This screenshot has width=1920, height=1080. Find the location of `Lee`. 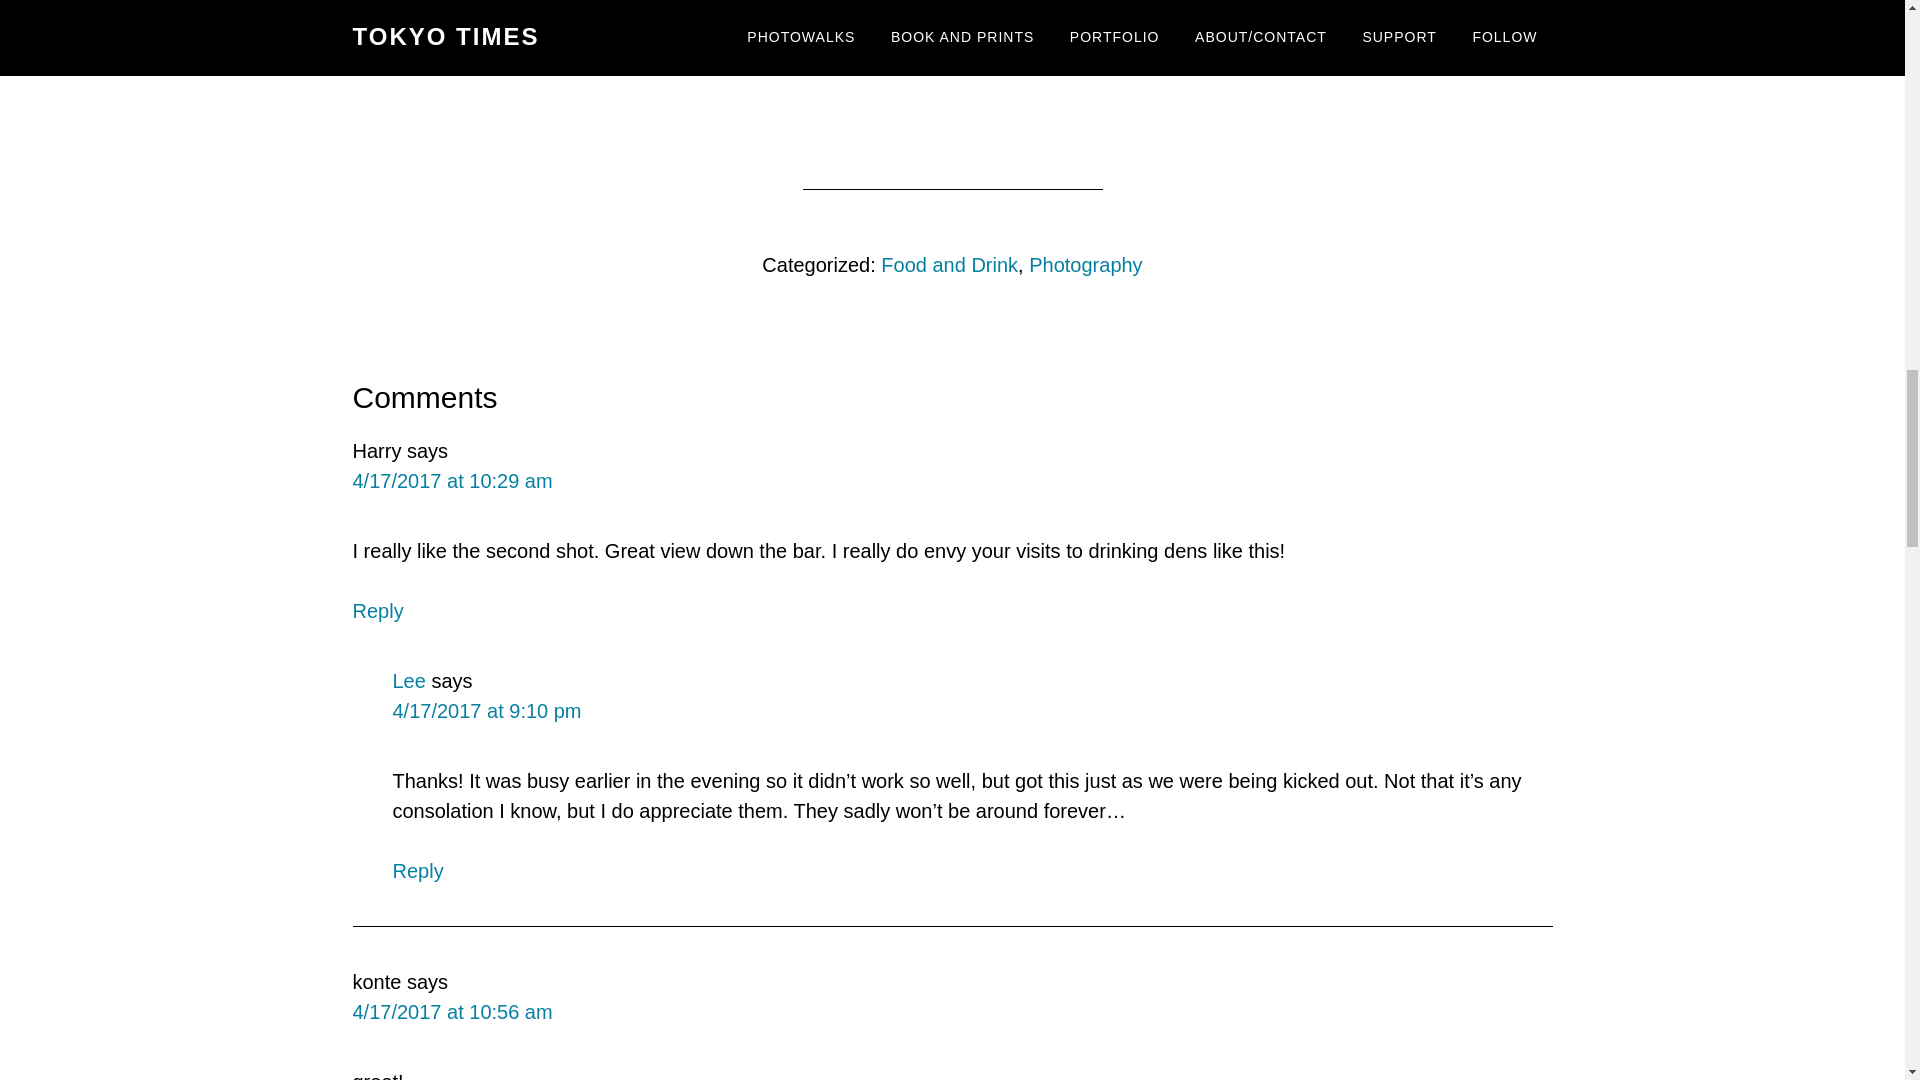

Lee is located at coordinates (408, 680).